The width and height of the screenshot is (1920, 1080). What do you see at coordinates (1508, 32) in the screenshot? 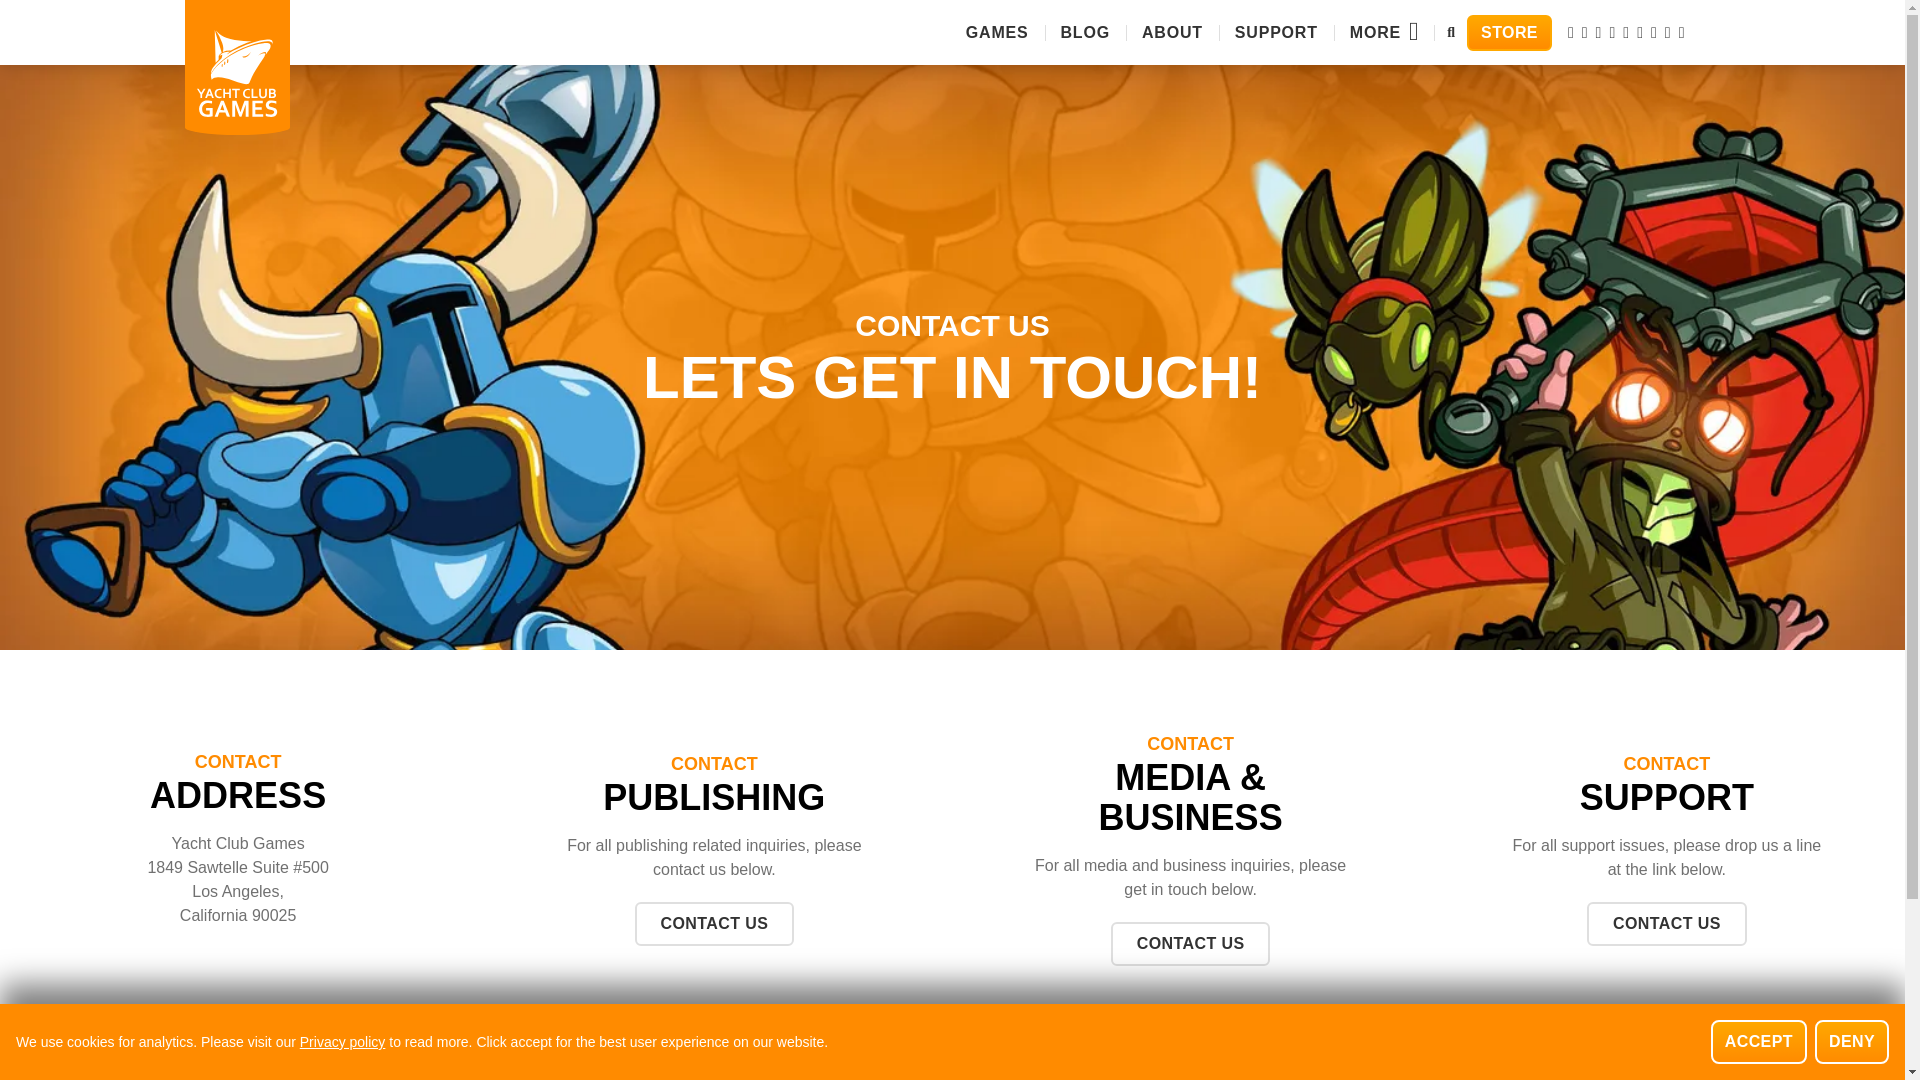
I see `STORE` at bounding box center [1508, 32].